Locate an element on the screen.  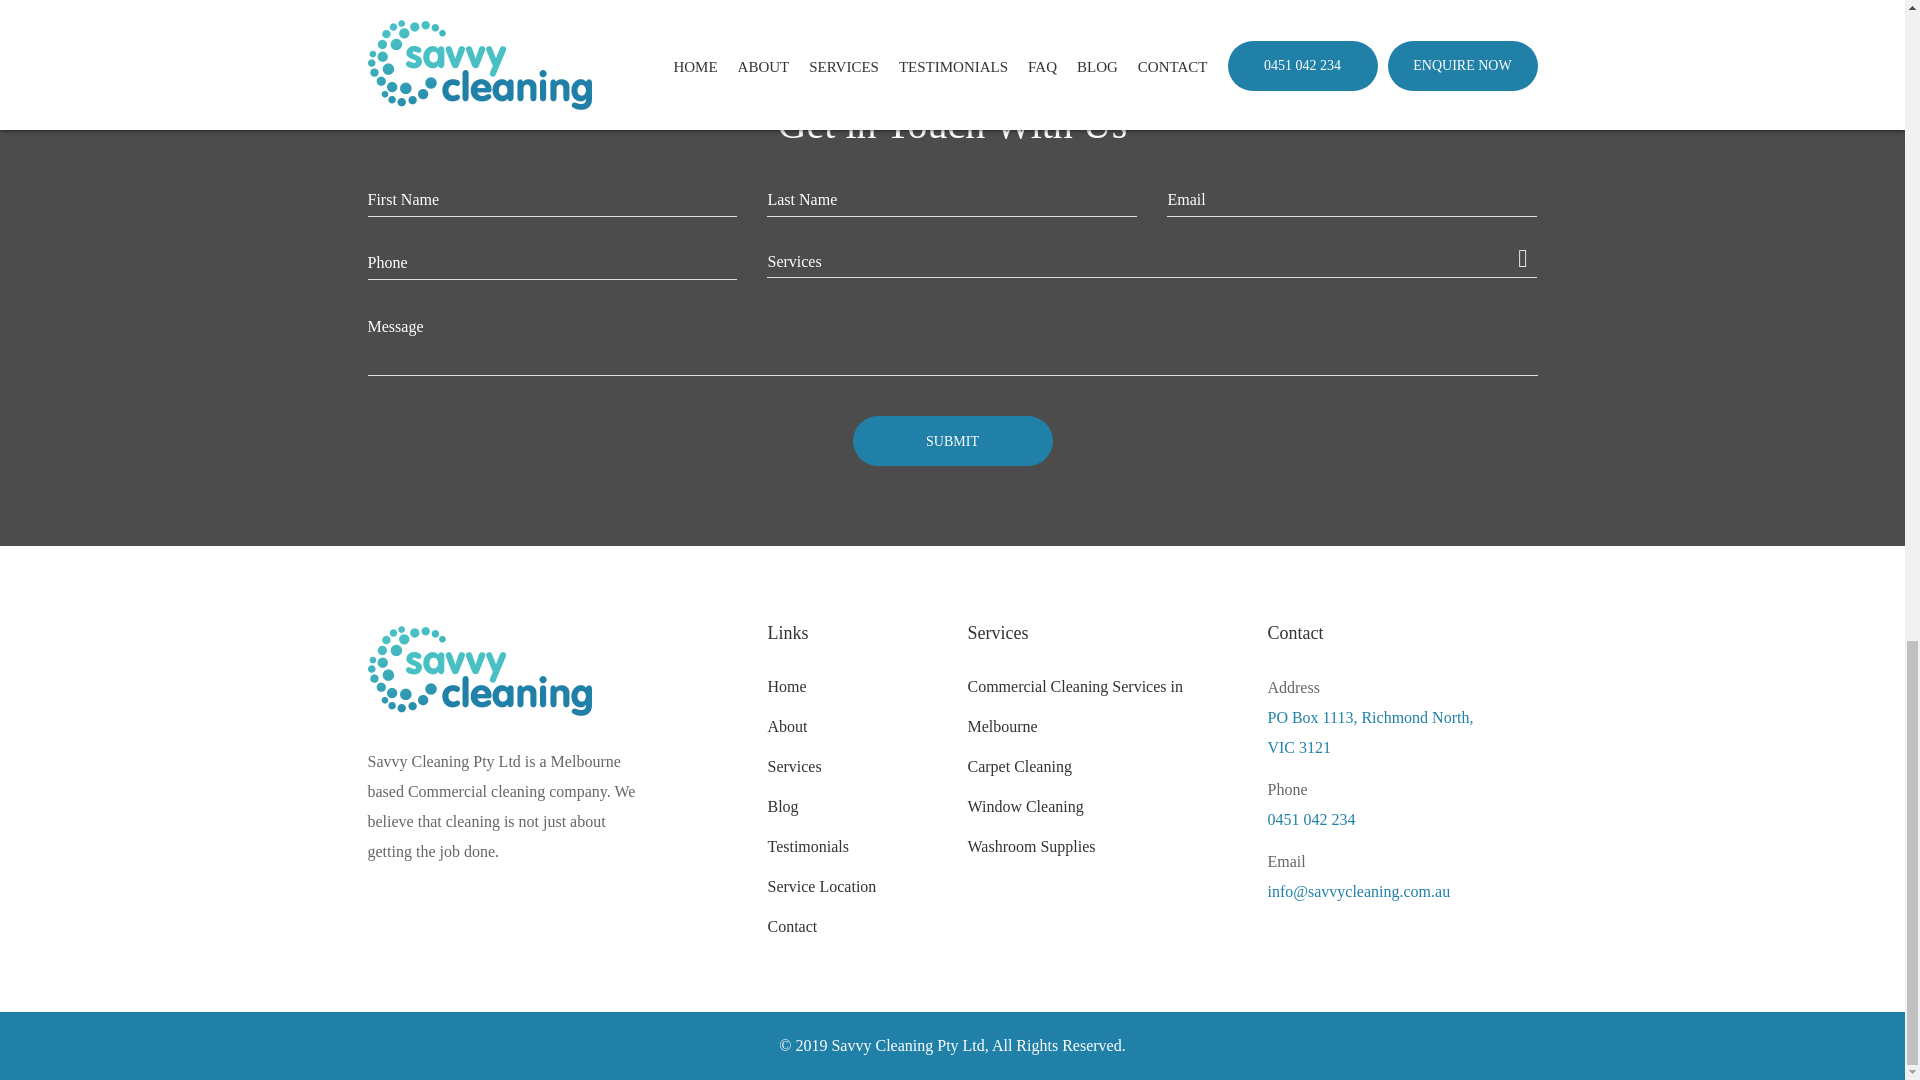
Testimonials is located at coordinates (807, 846).